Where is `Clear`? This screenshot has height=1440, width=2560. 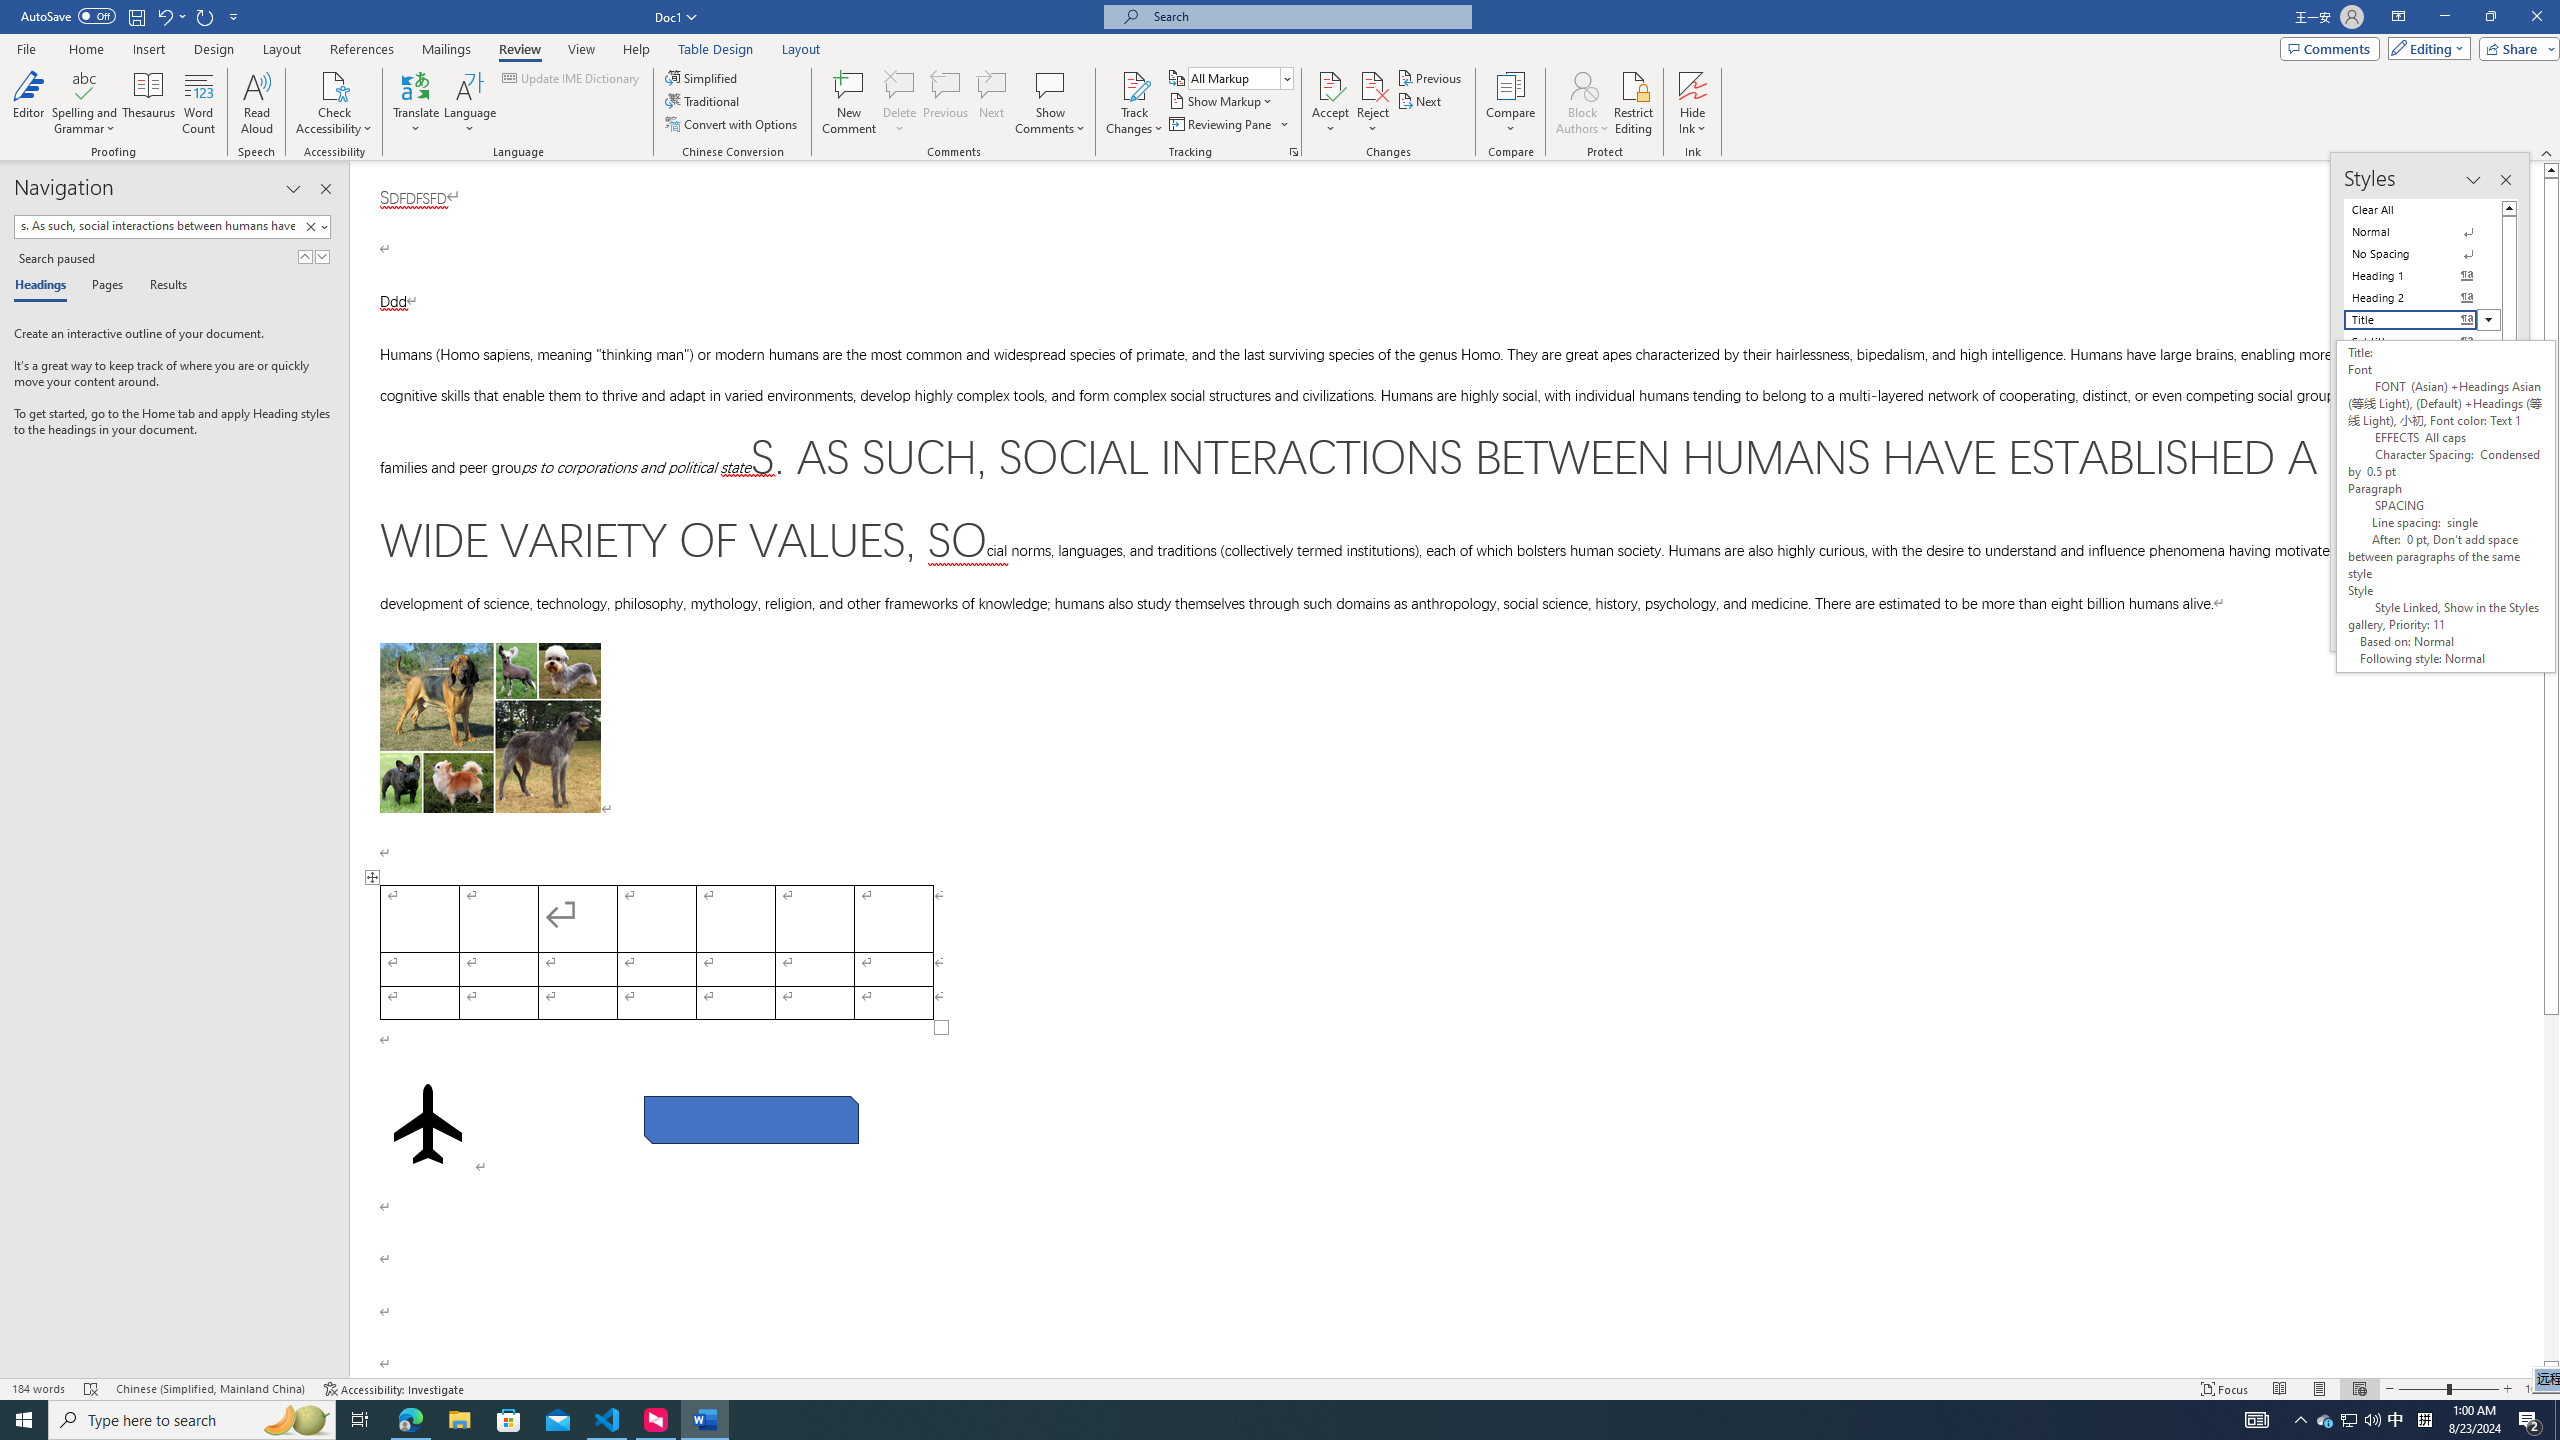 Clear is located at coordinates (310, 226).